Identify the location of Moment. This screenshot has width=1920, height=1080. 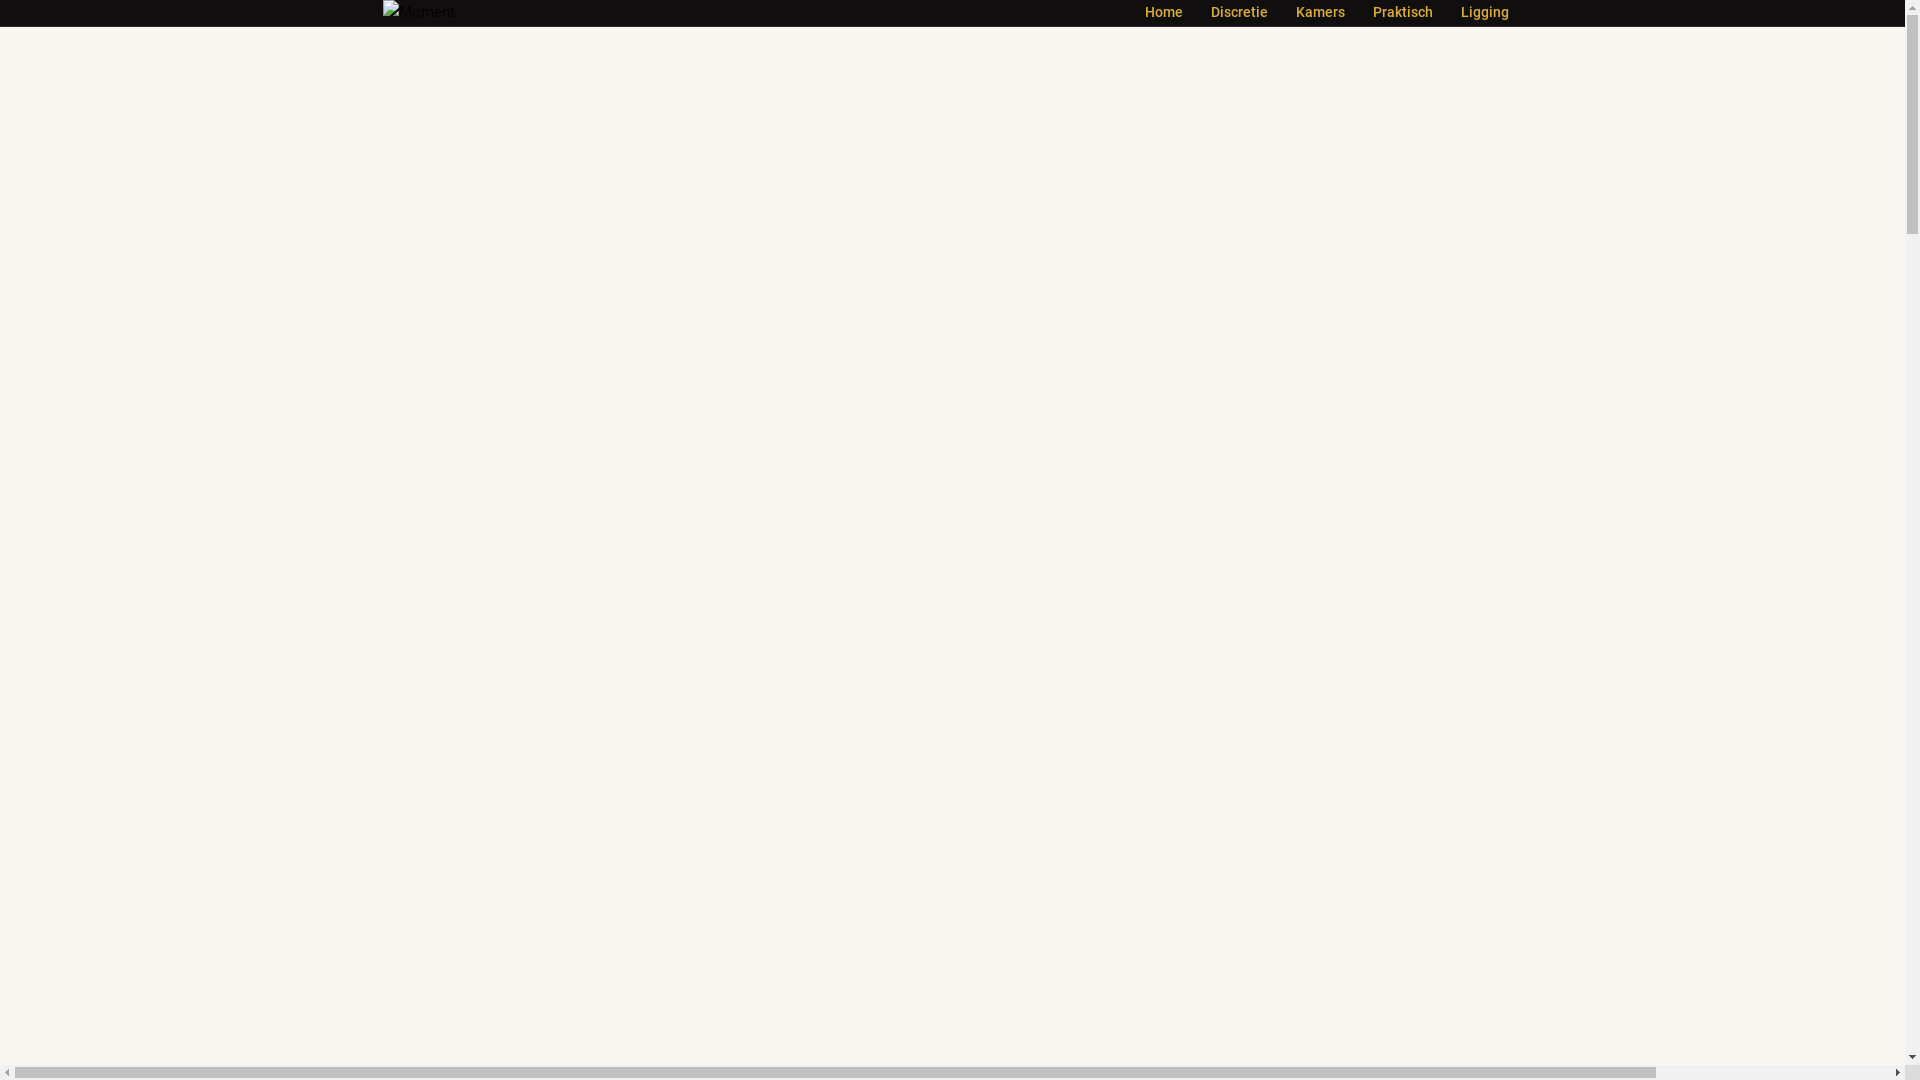
(418, 12).